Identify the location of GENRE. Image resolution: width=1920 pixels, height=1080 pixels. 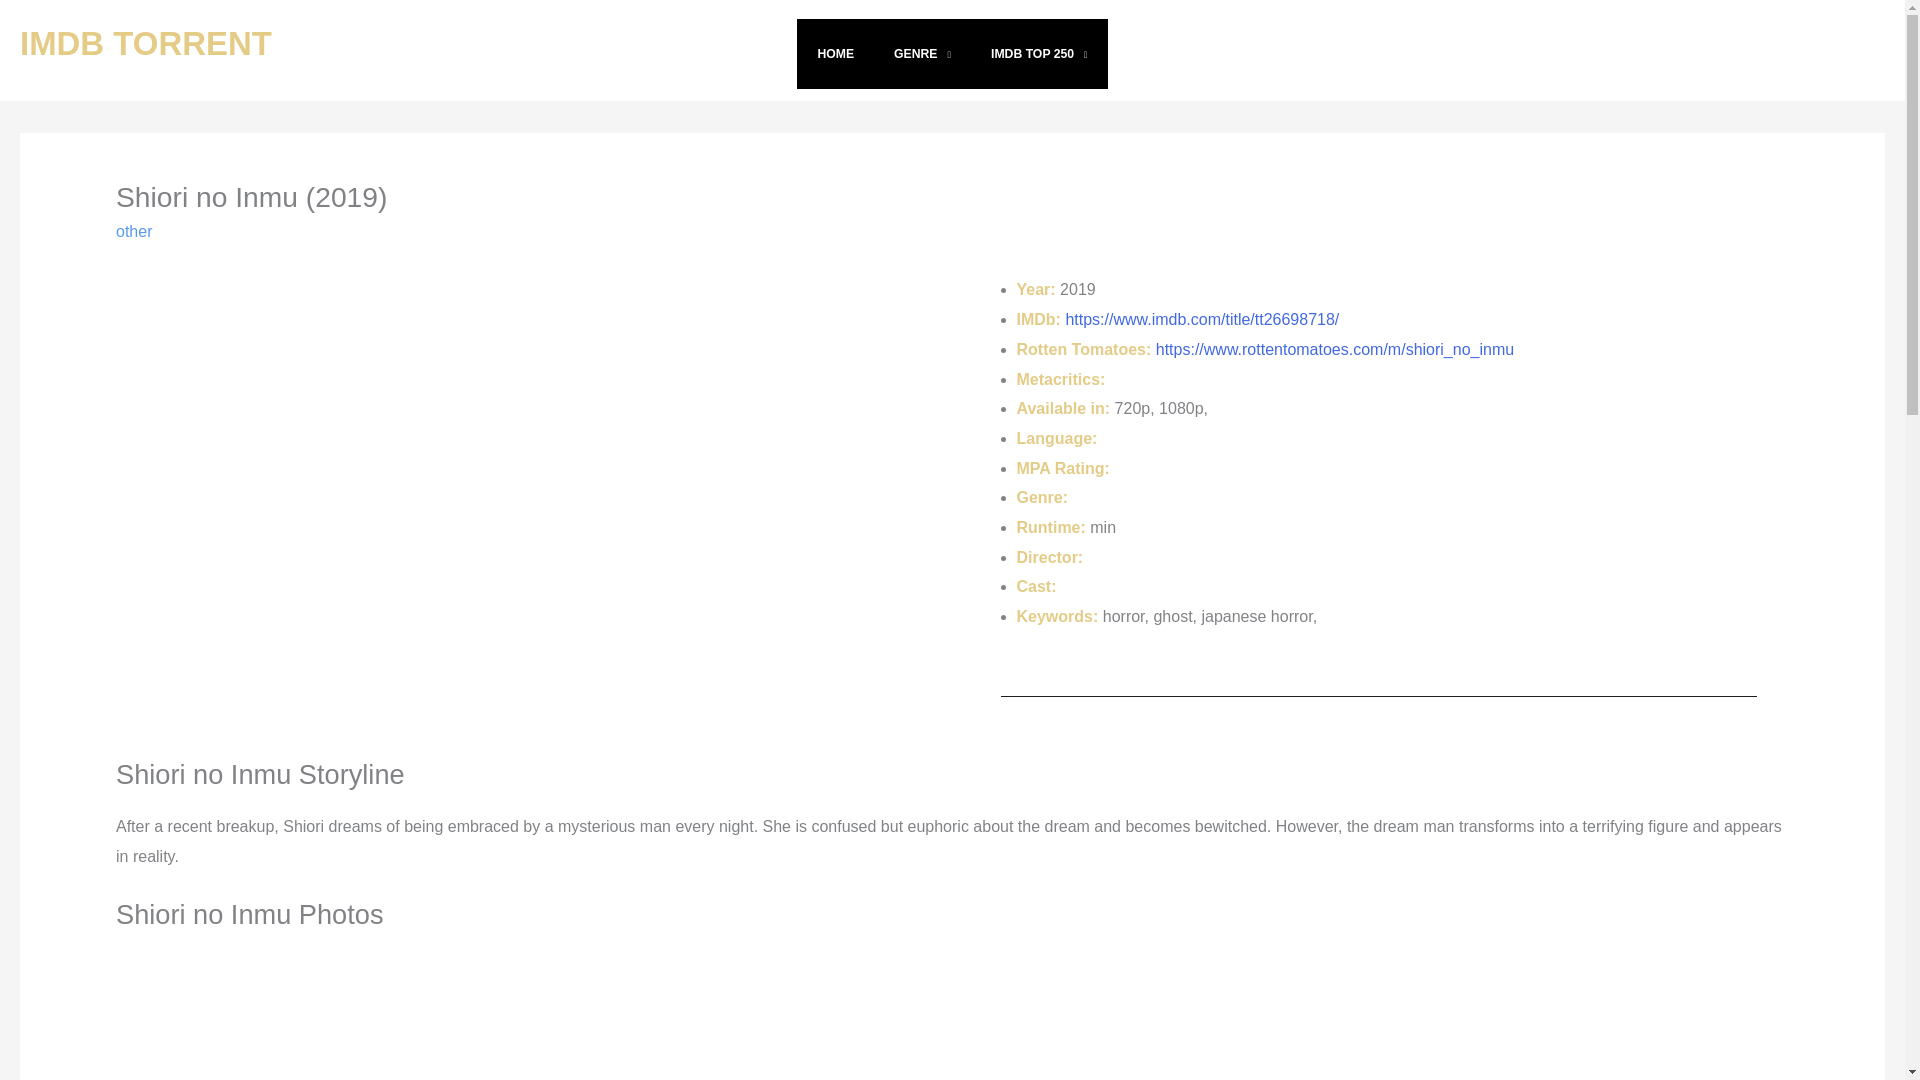
(922, 54).